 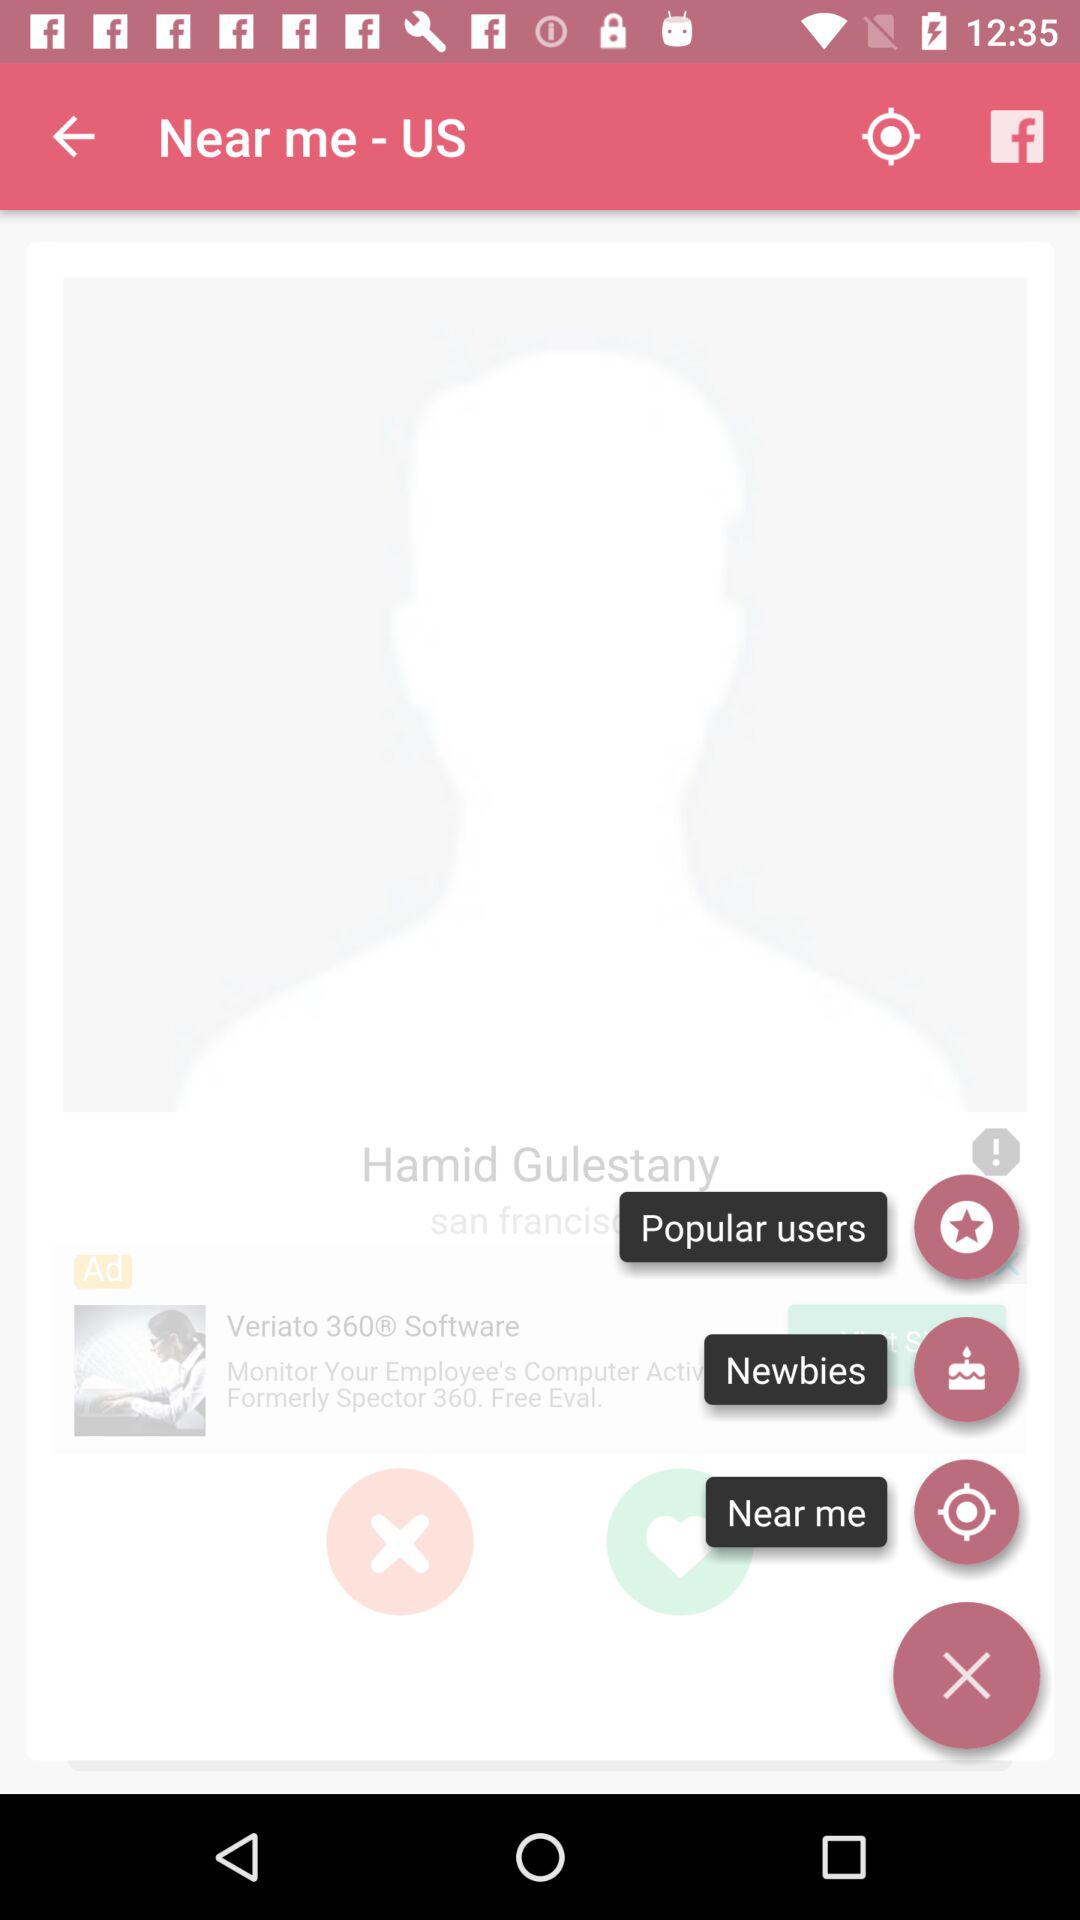 What do you see at coordinates (1016, 136) in the screenshot?
I see `select the icon which on the top right corner` at bounding box center [1016, 136].